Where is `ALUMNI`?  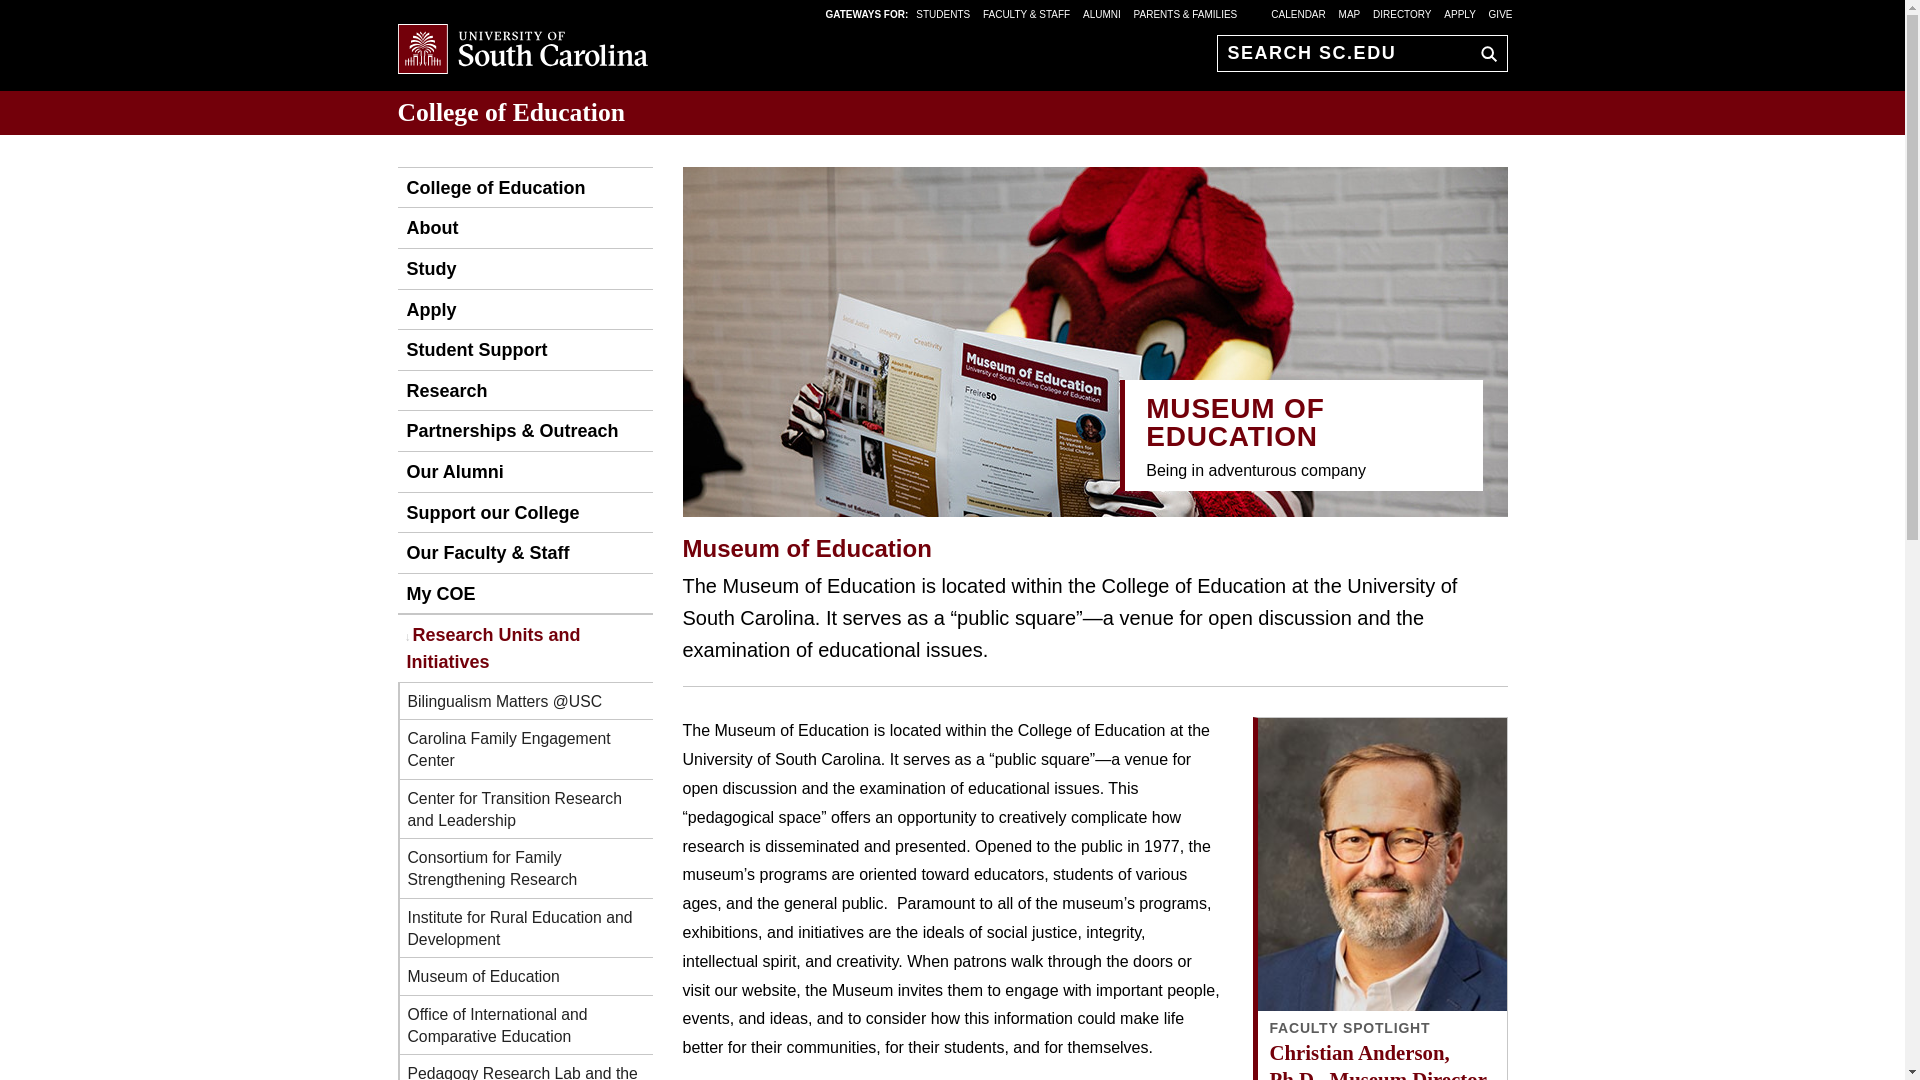 ALUMNI is located at coordinates (1102, 13).